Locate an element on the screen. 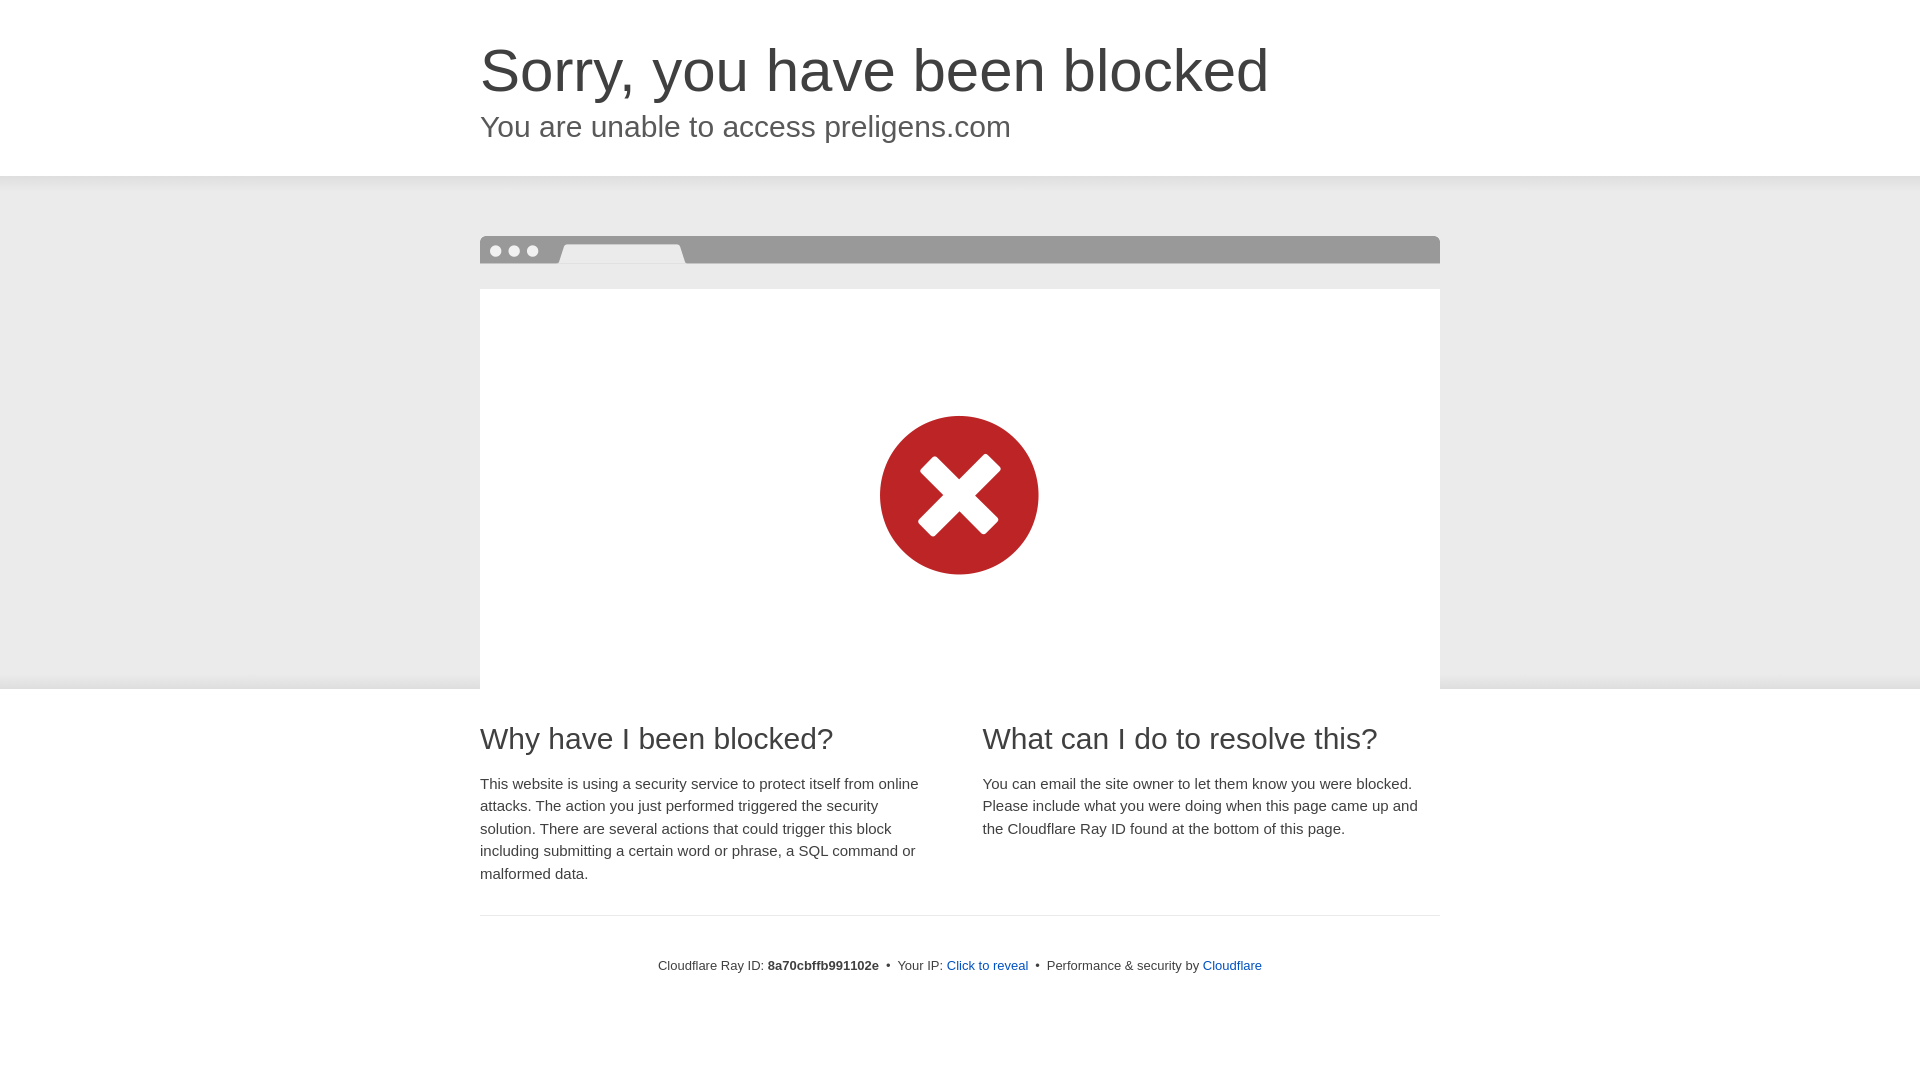  Cloudflare is located at coordinates (1232, 965).